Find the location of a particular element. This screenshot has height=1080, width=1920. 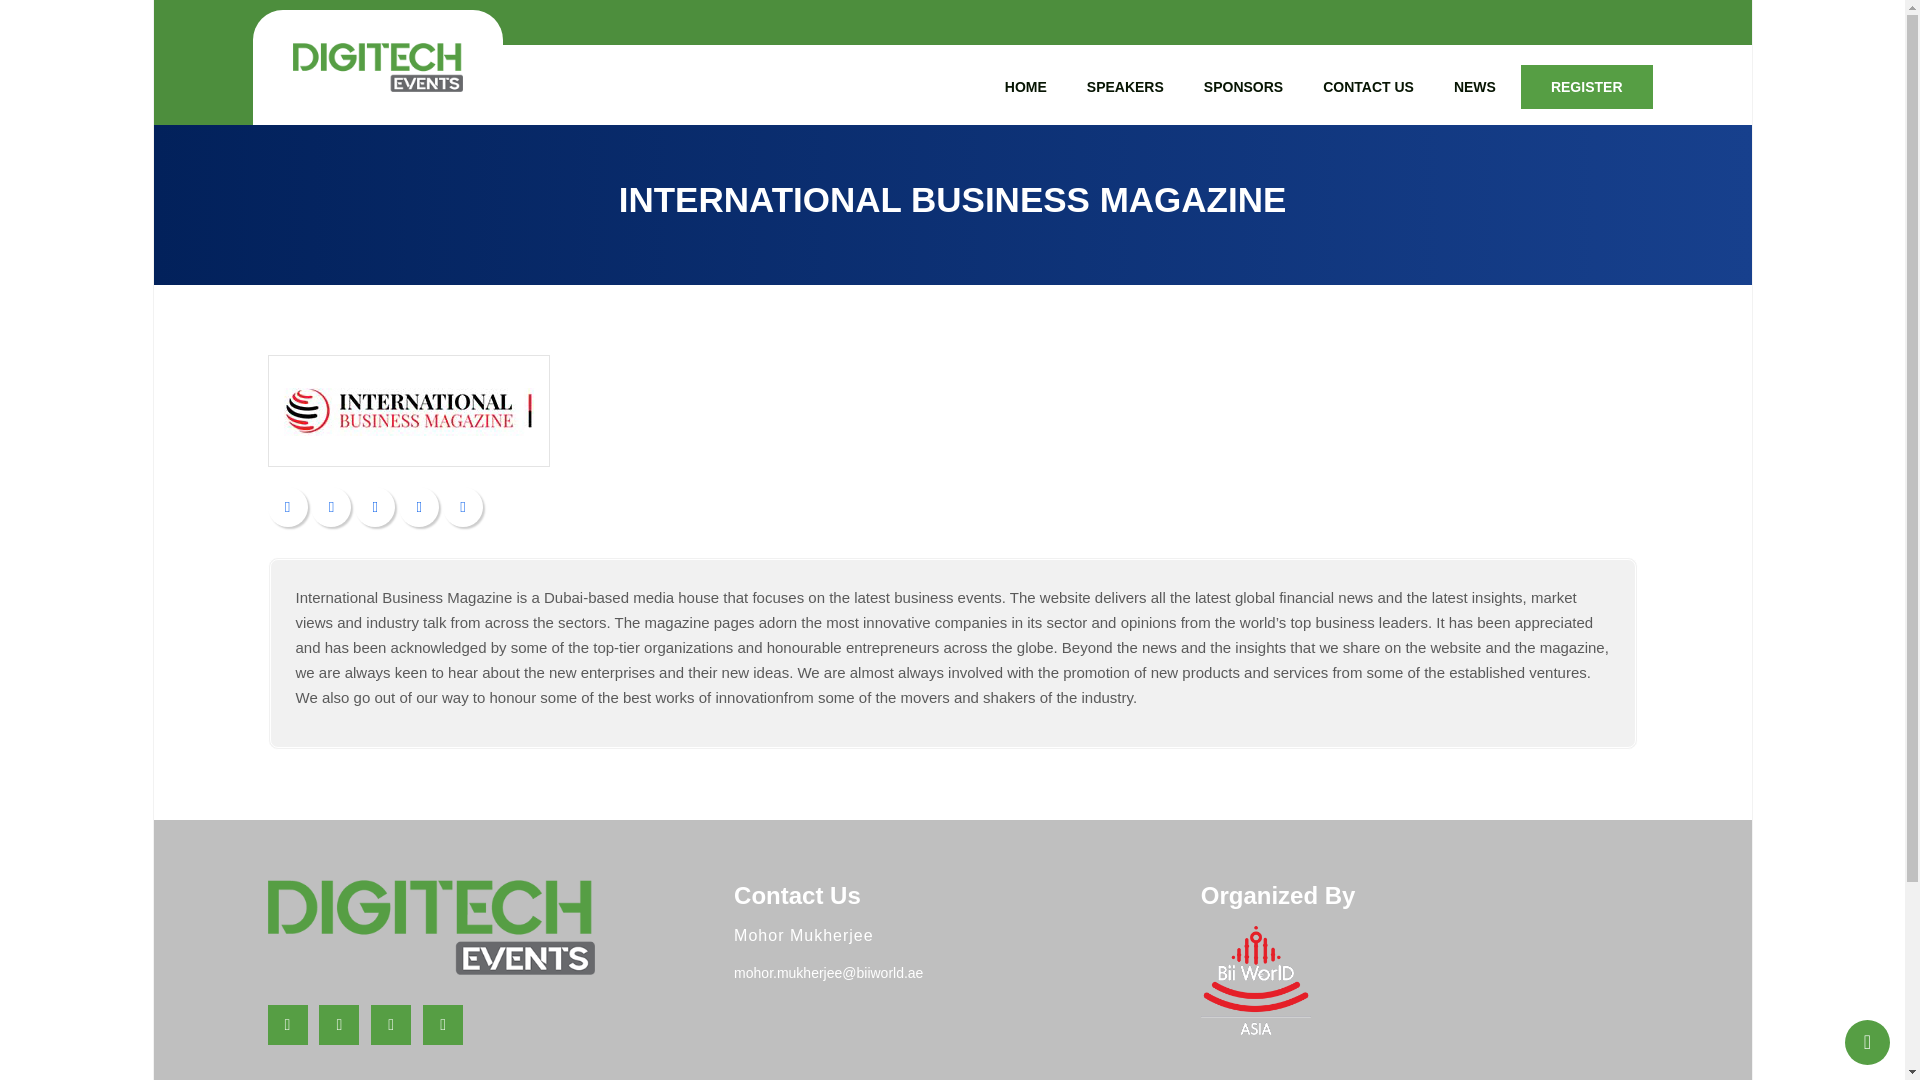

Back To Top is located at coordinates (1867, 1042).